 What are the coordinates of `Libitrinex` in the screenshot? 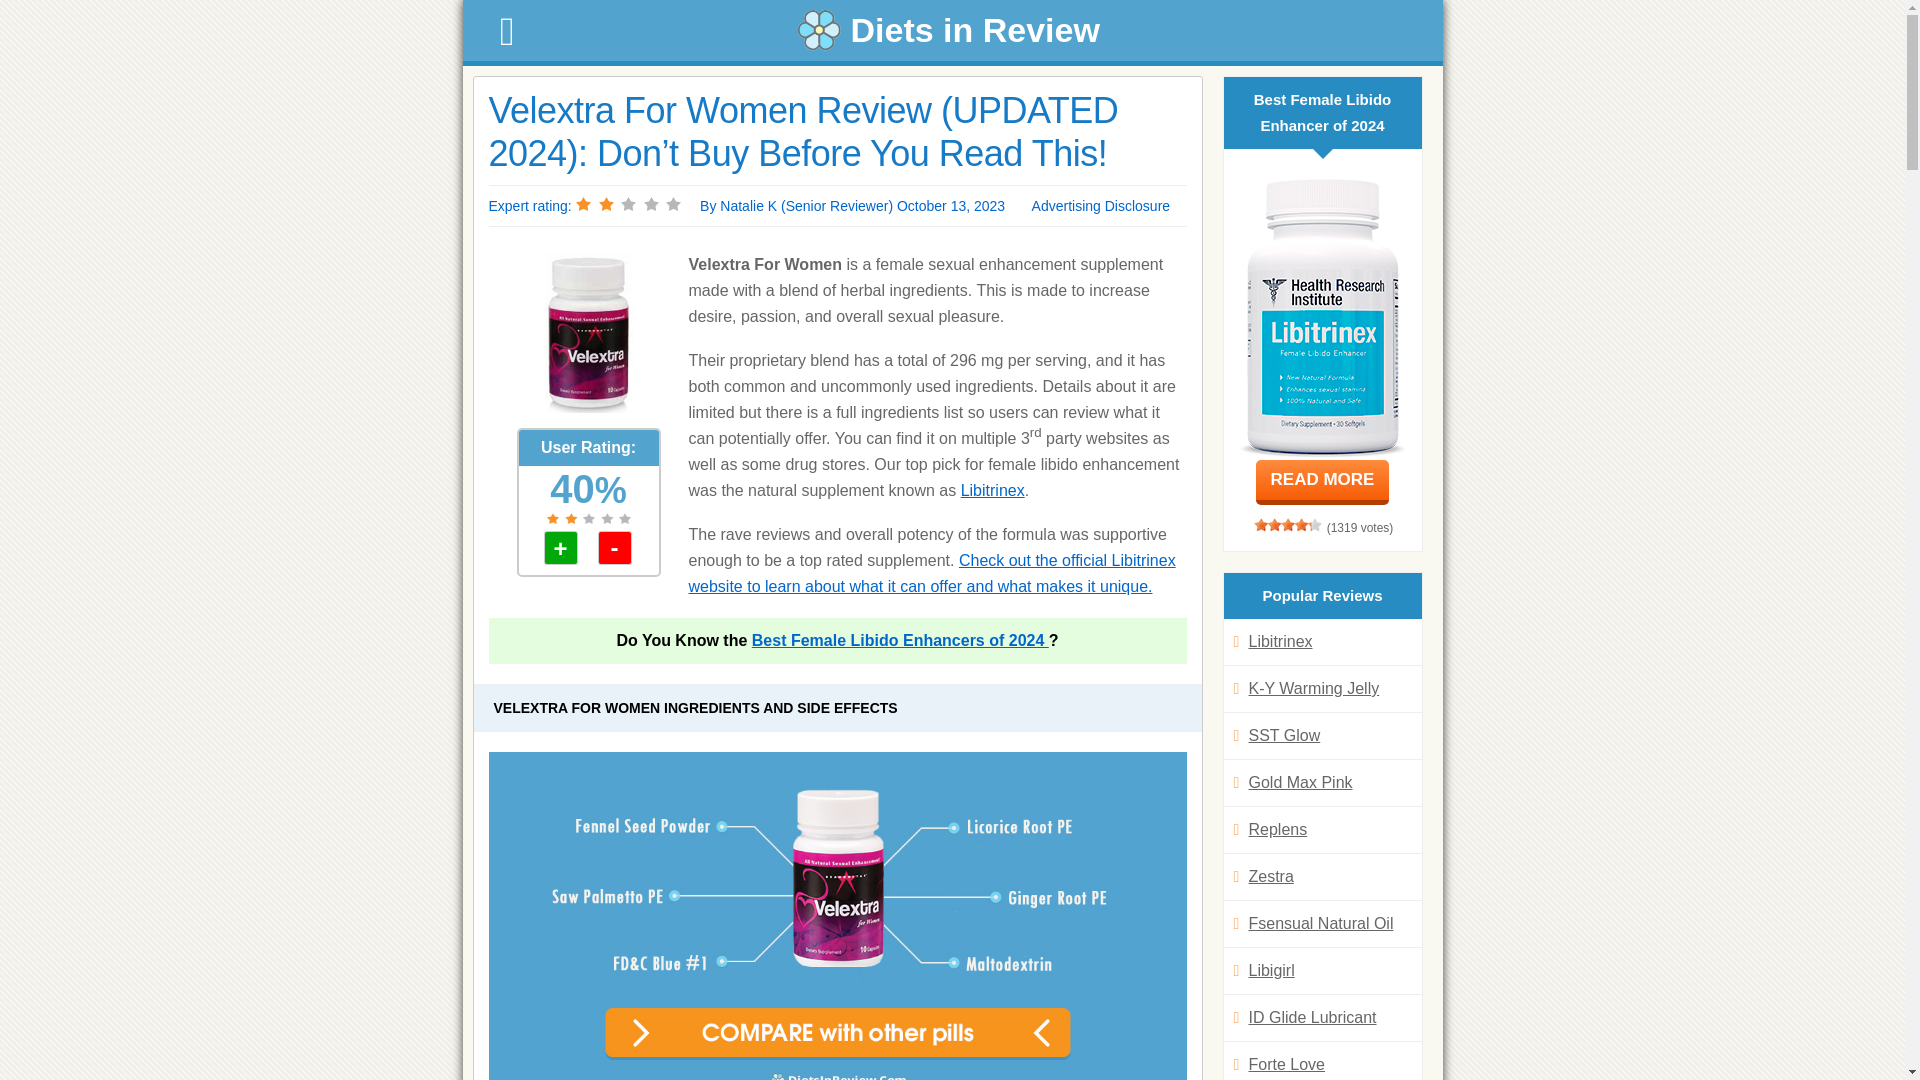 It's located at (993, 490).